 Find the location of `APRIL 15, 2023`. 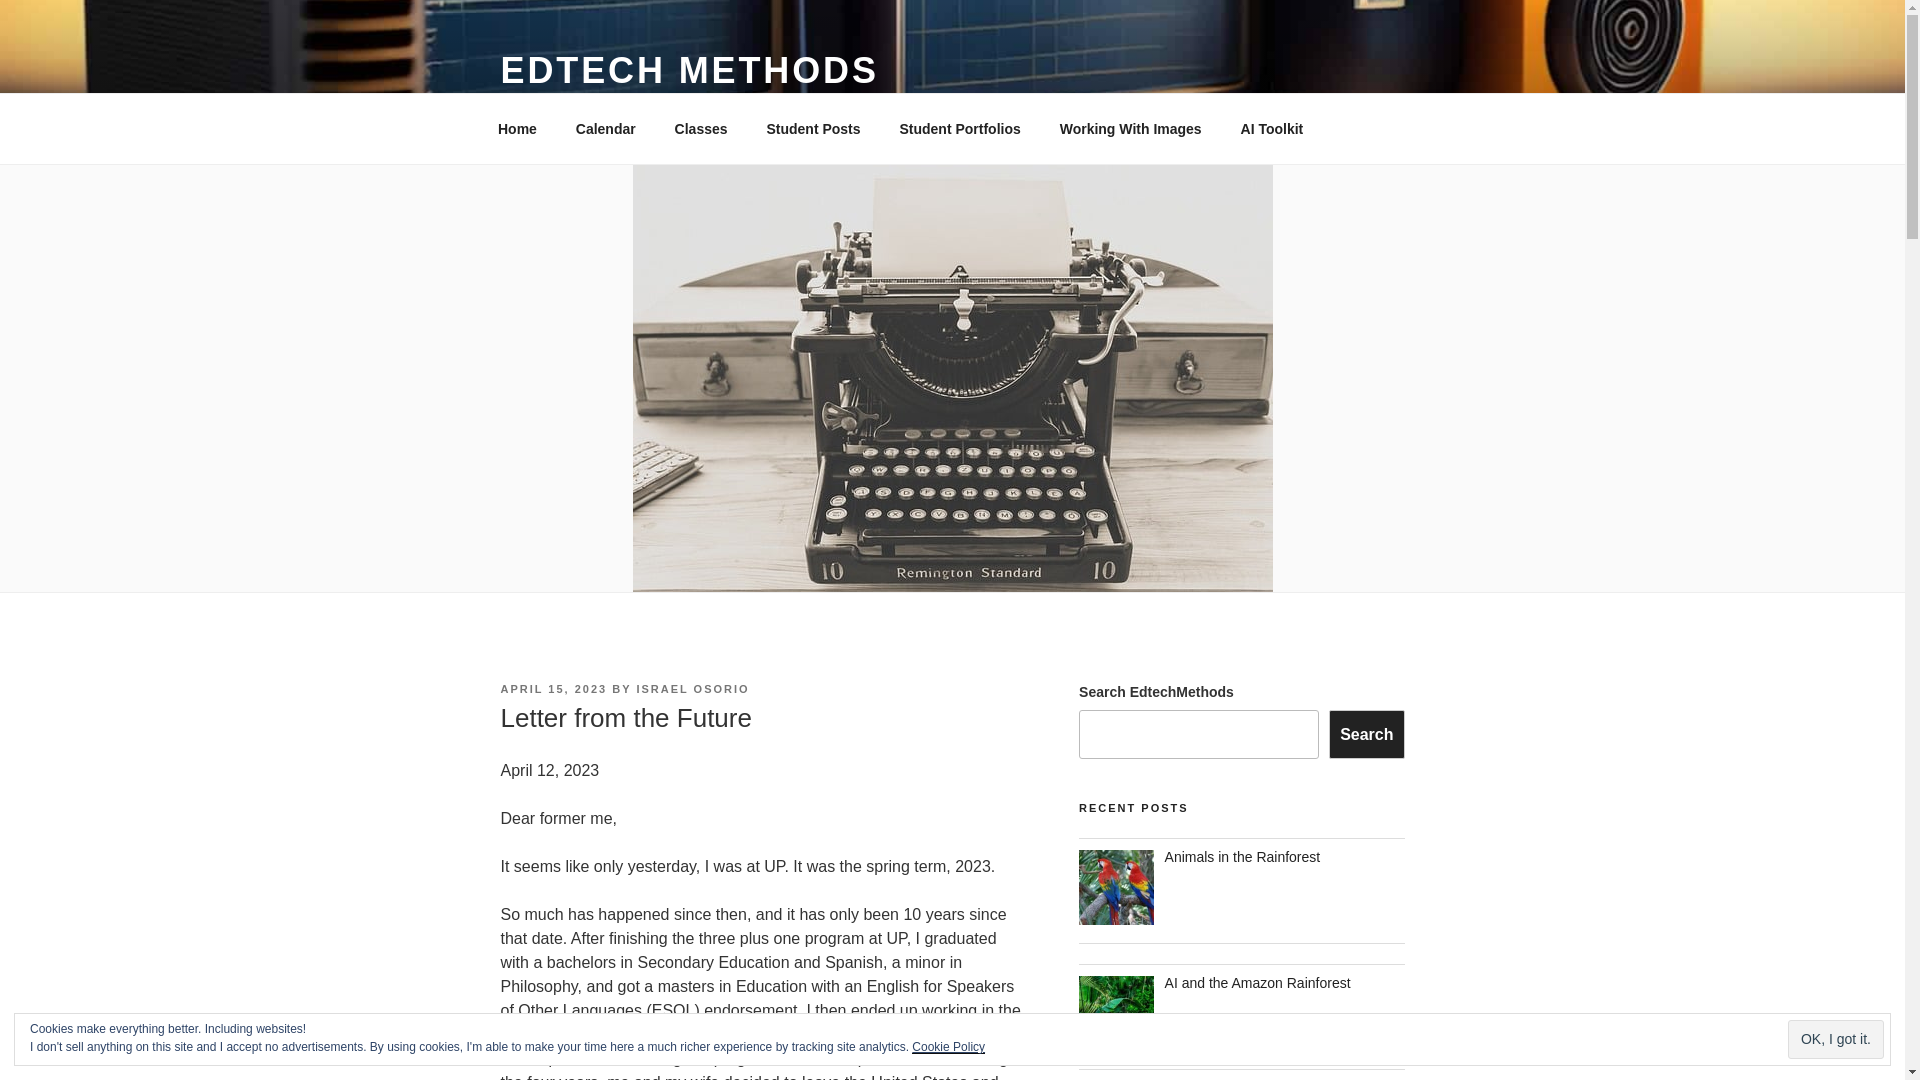

APRIL 15, 2023 is located at coordinates (552, 688).